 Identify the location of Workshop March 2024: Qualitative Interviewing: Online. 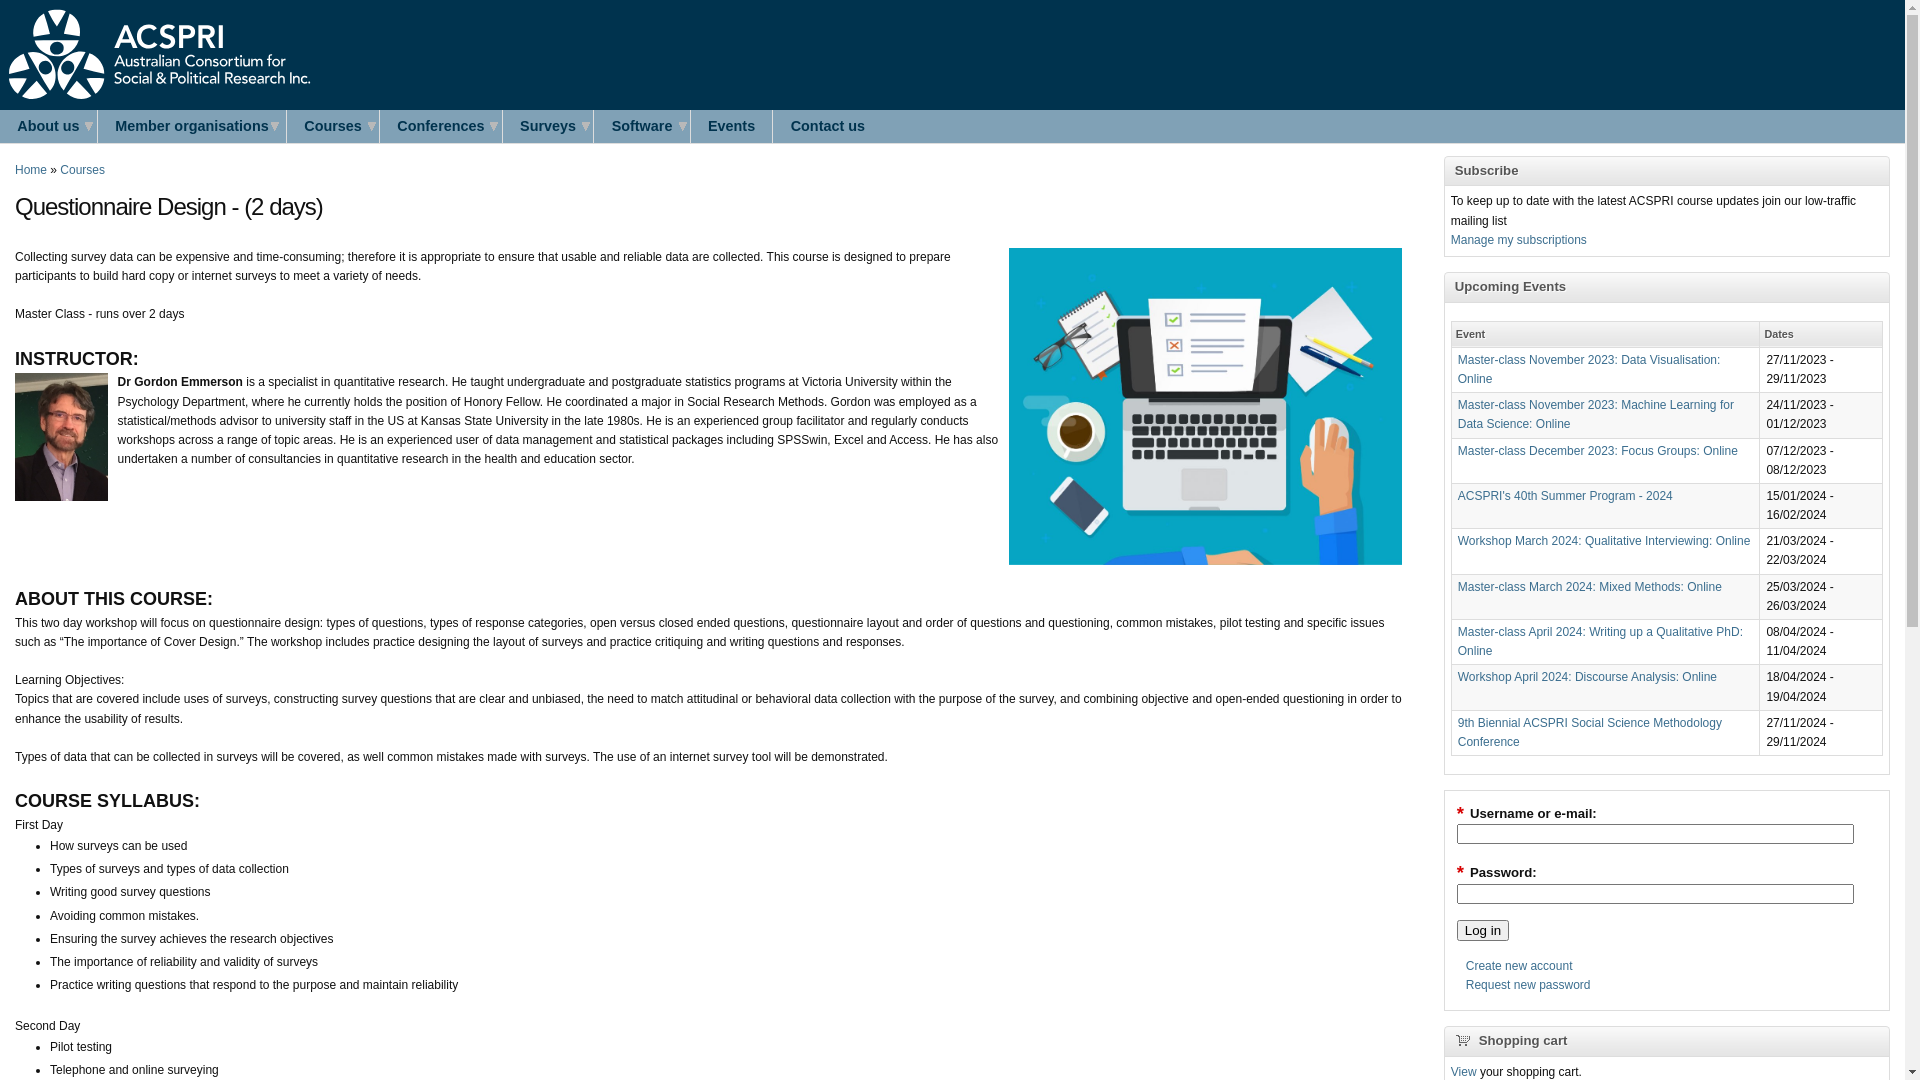
(1604, 541).